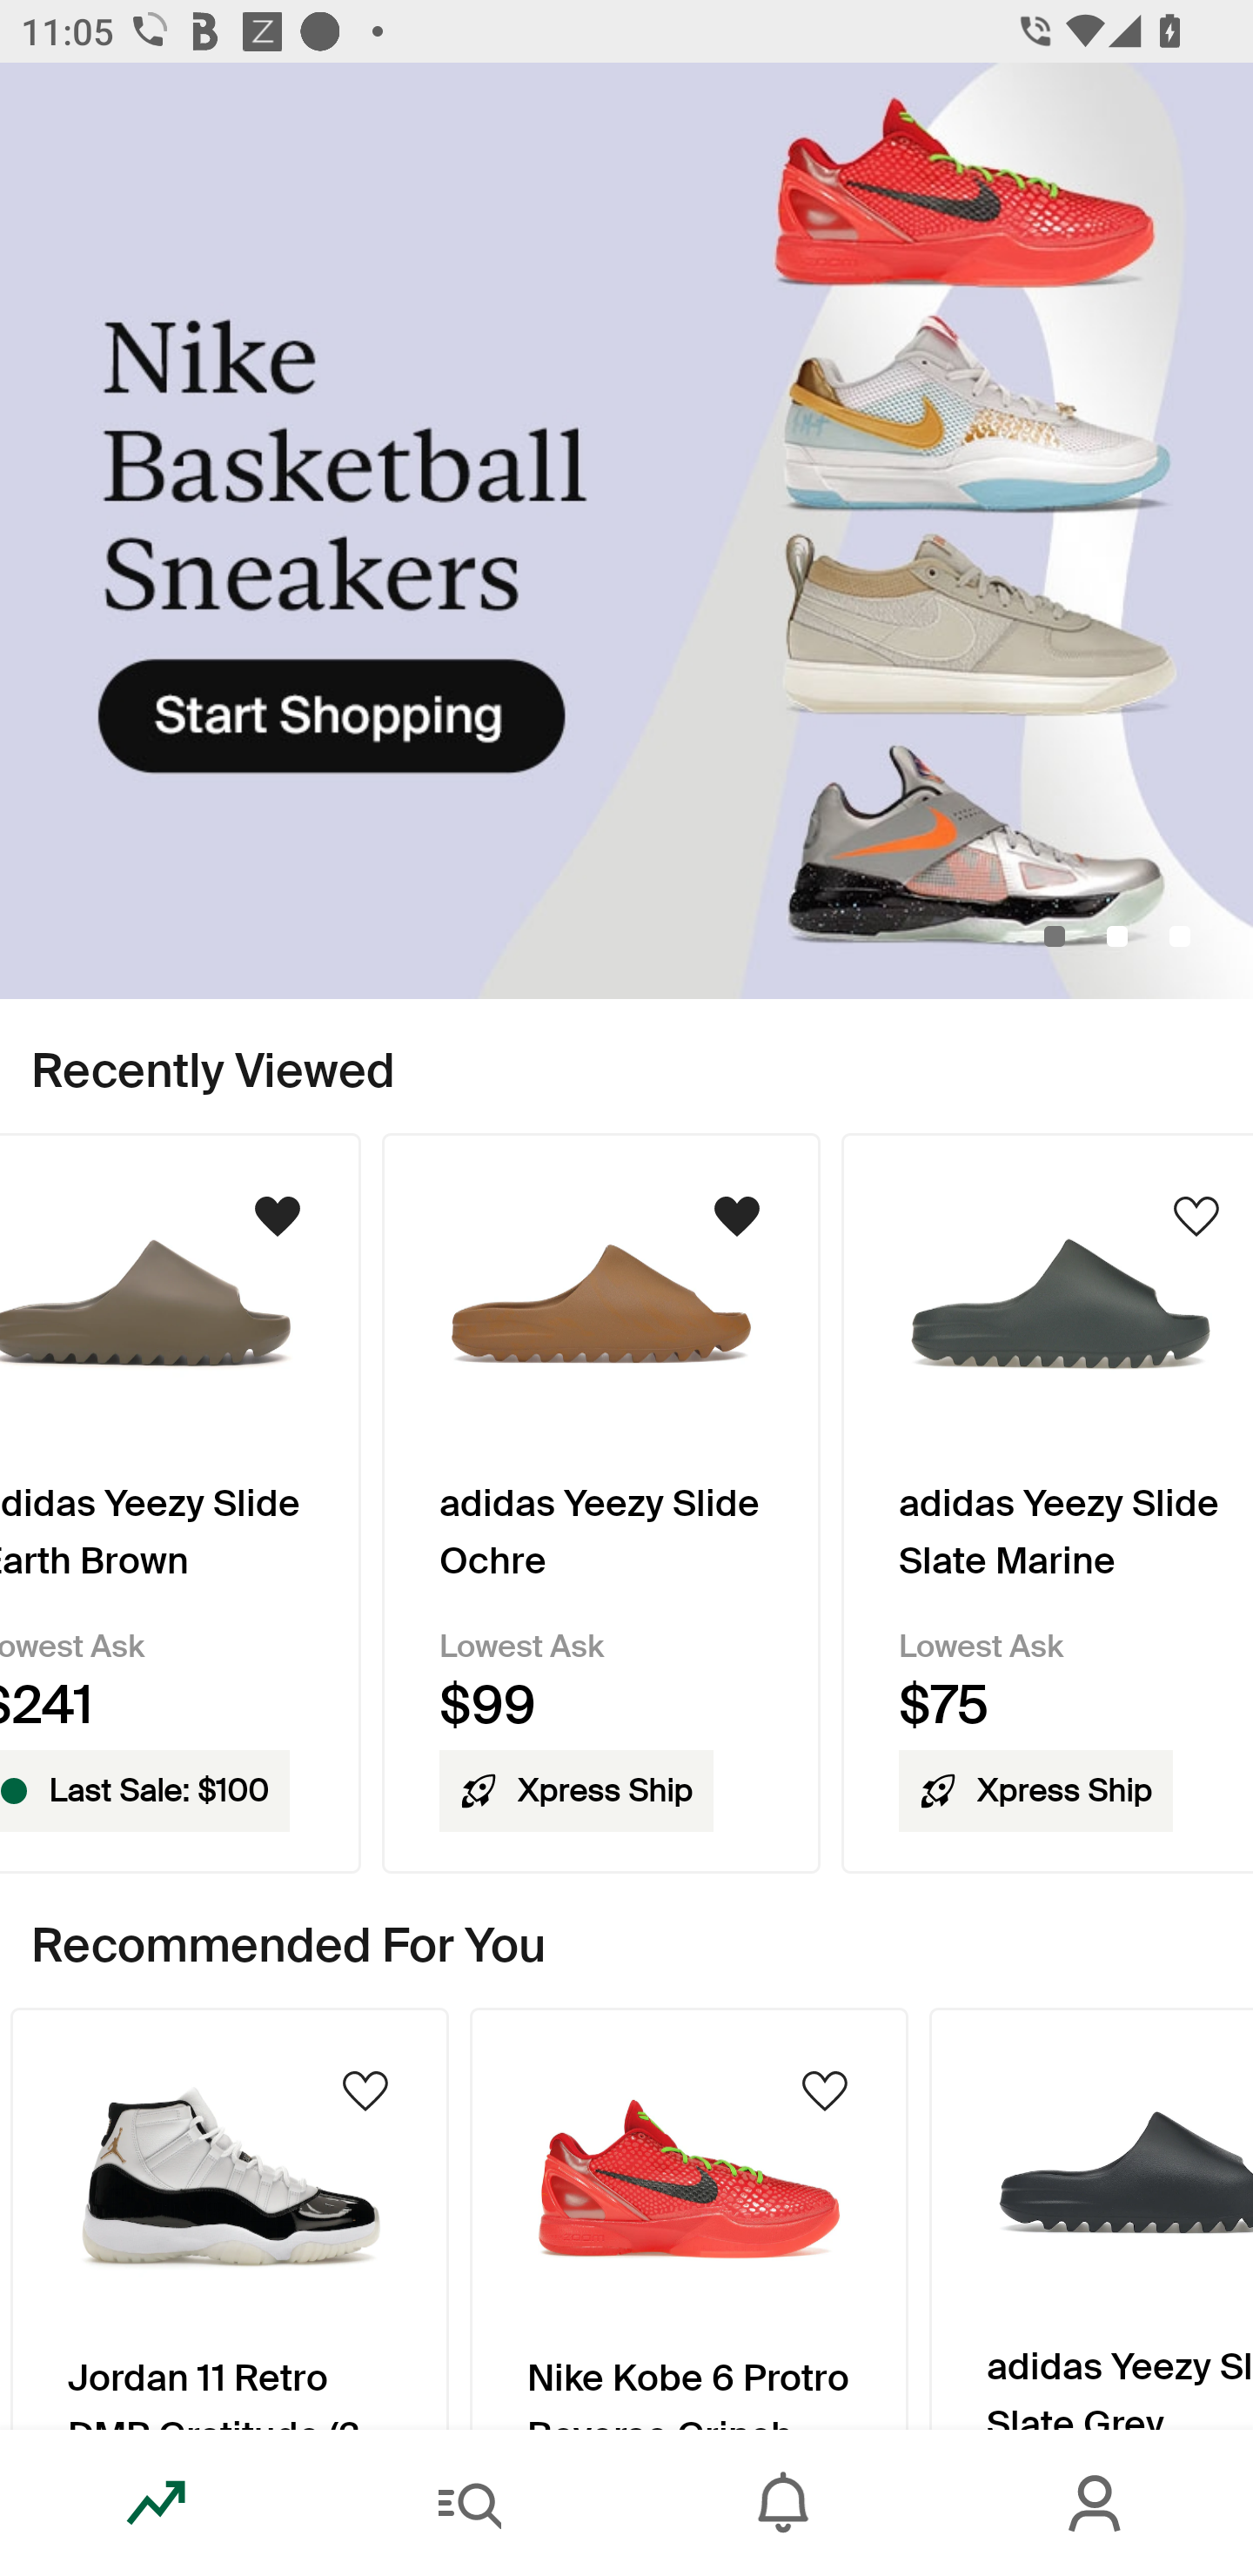 The height and width of the screenshot is (2576, 1253). I want to click on NikeBasketballSprint_Followup_Primary_Mobile.jpg, so click(626, 531).